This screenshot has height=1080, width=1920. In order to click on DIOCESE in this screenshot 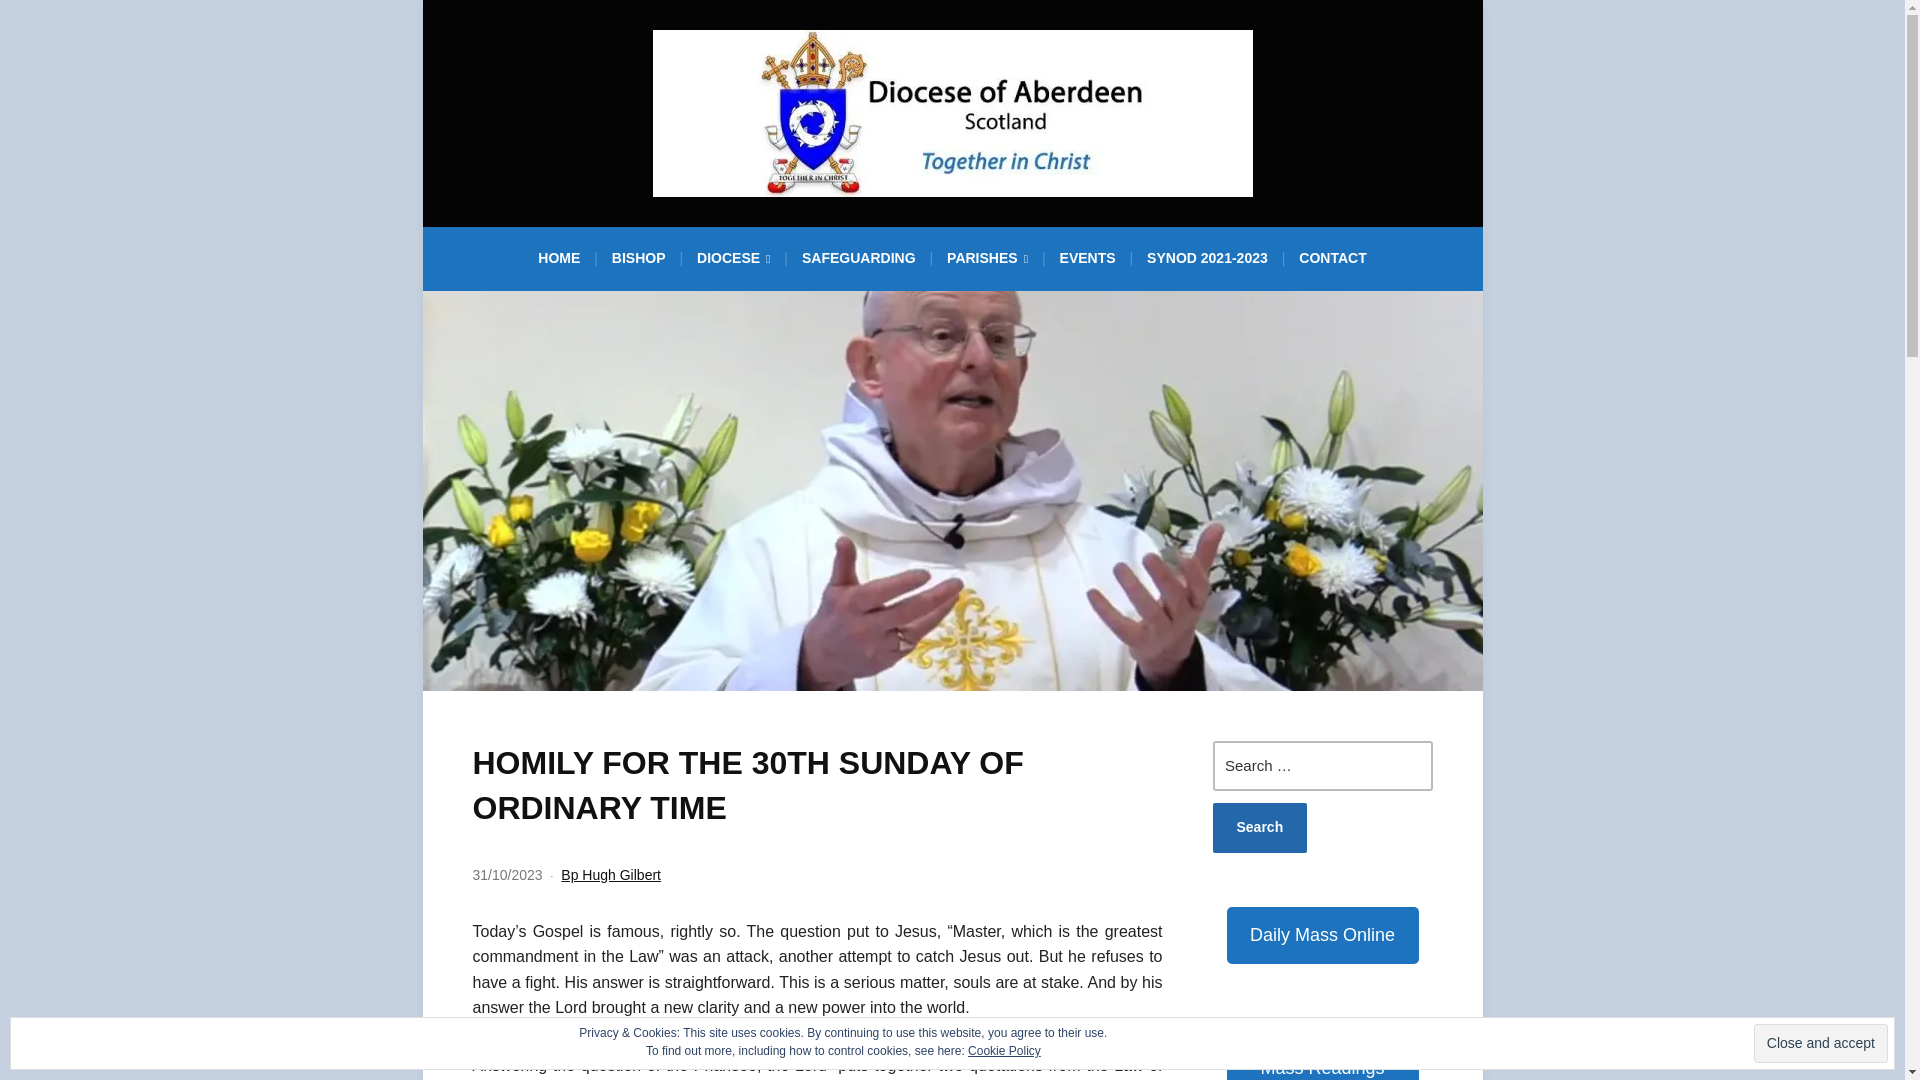, I will do `click(733, 264)`.